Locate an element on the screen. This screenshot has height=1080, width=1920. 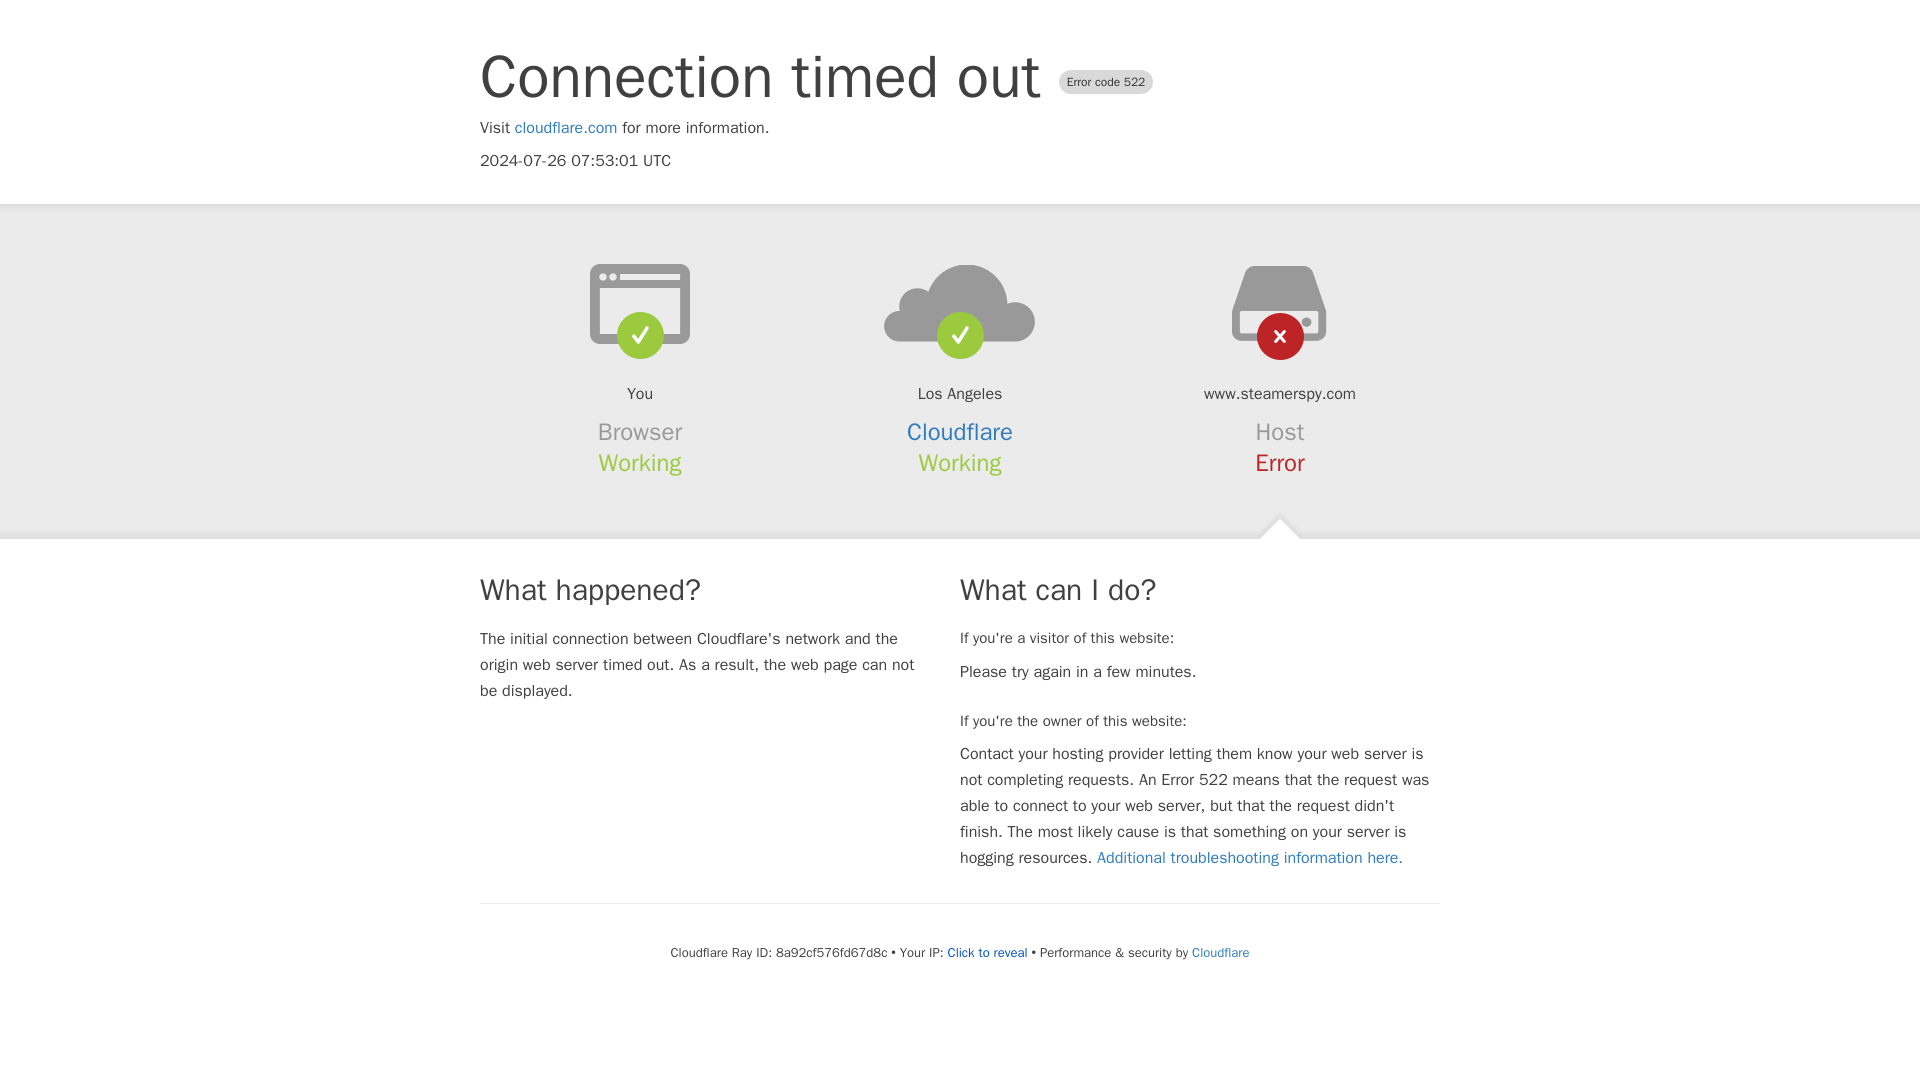
Cloudflare is located at coordinates (1220, 952).